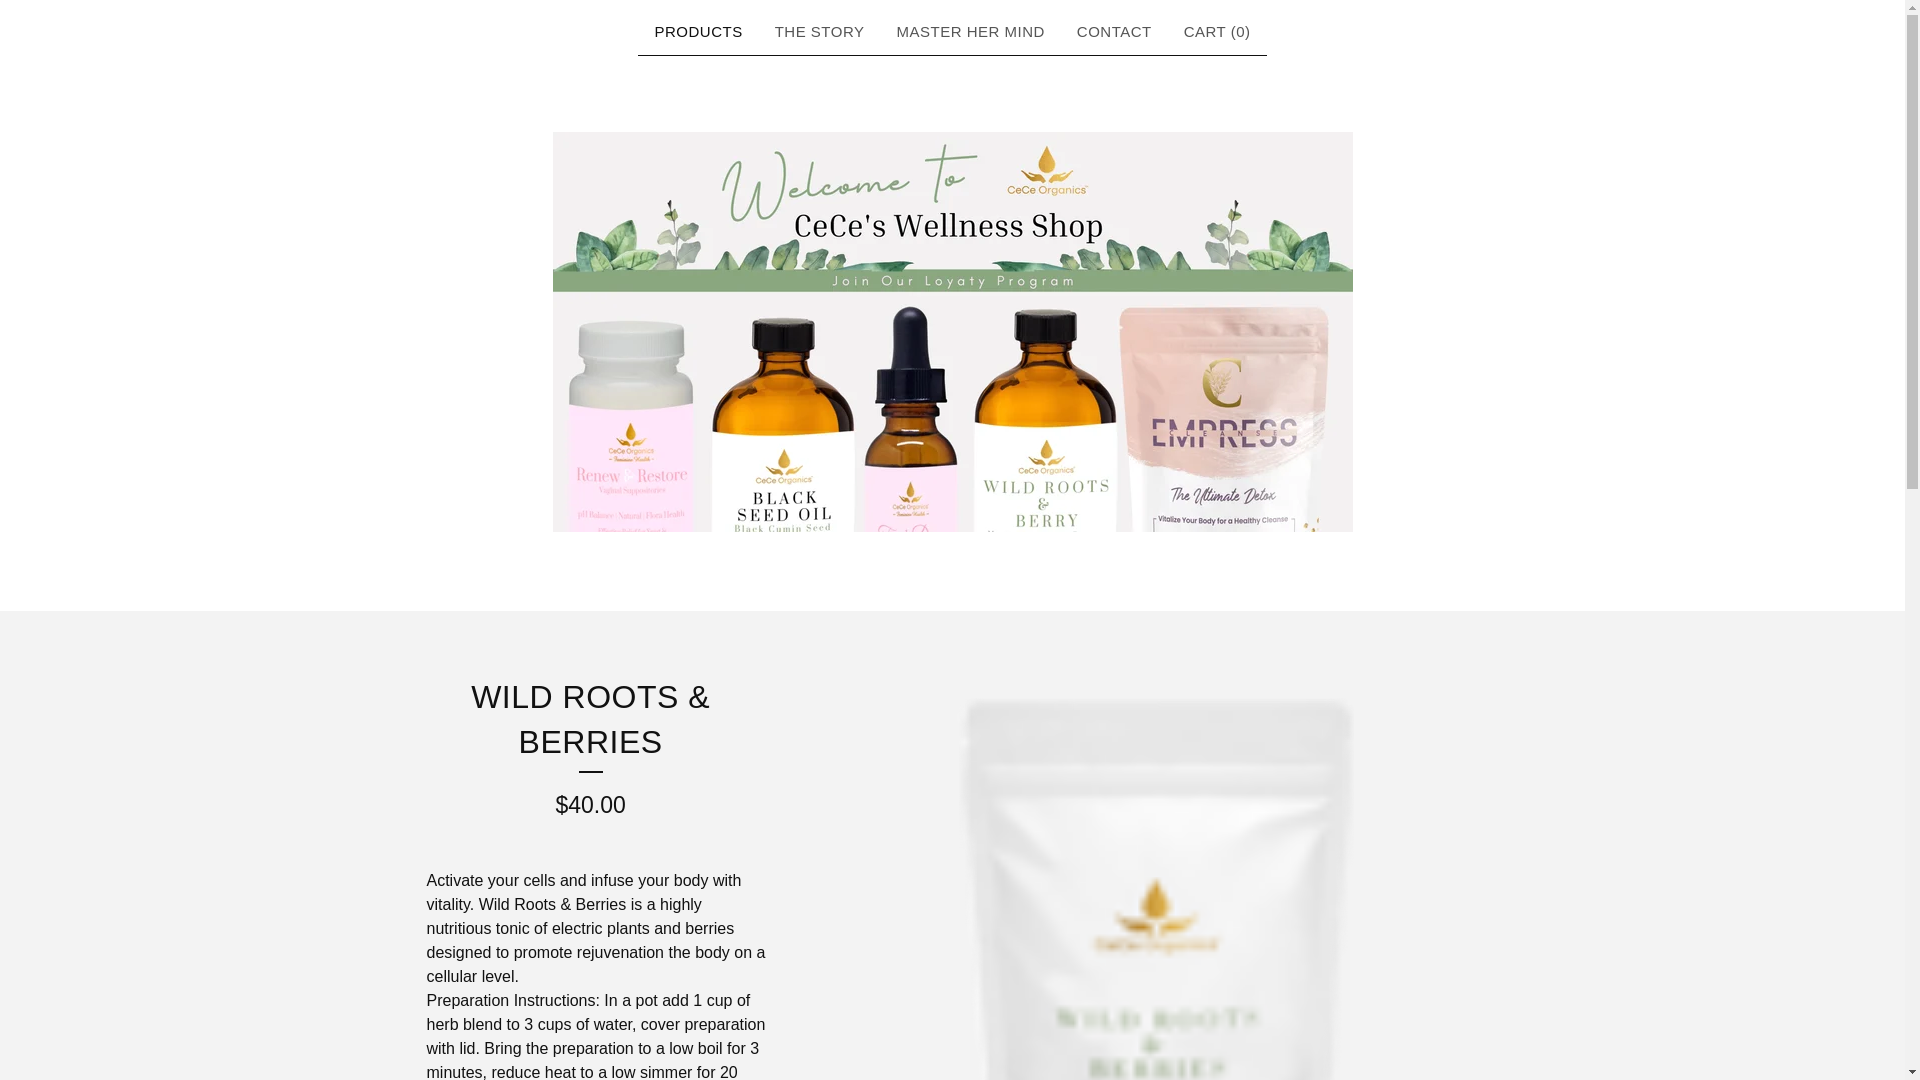 This screenshot has height=1080, width=1920. What do you see at coordinates (970, 32) in the screenshot?
I see `MASTER HER MIND` at bounding box center [970, 32].